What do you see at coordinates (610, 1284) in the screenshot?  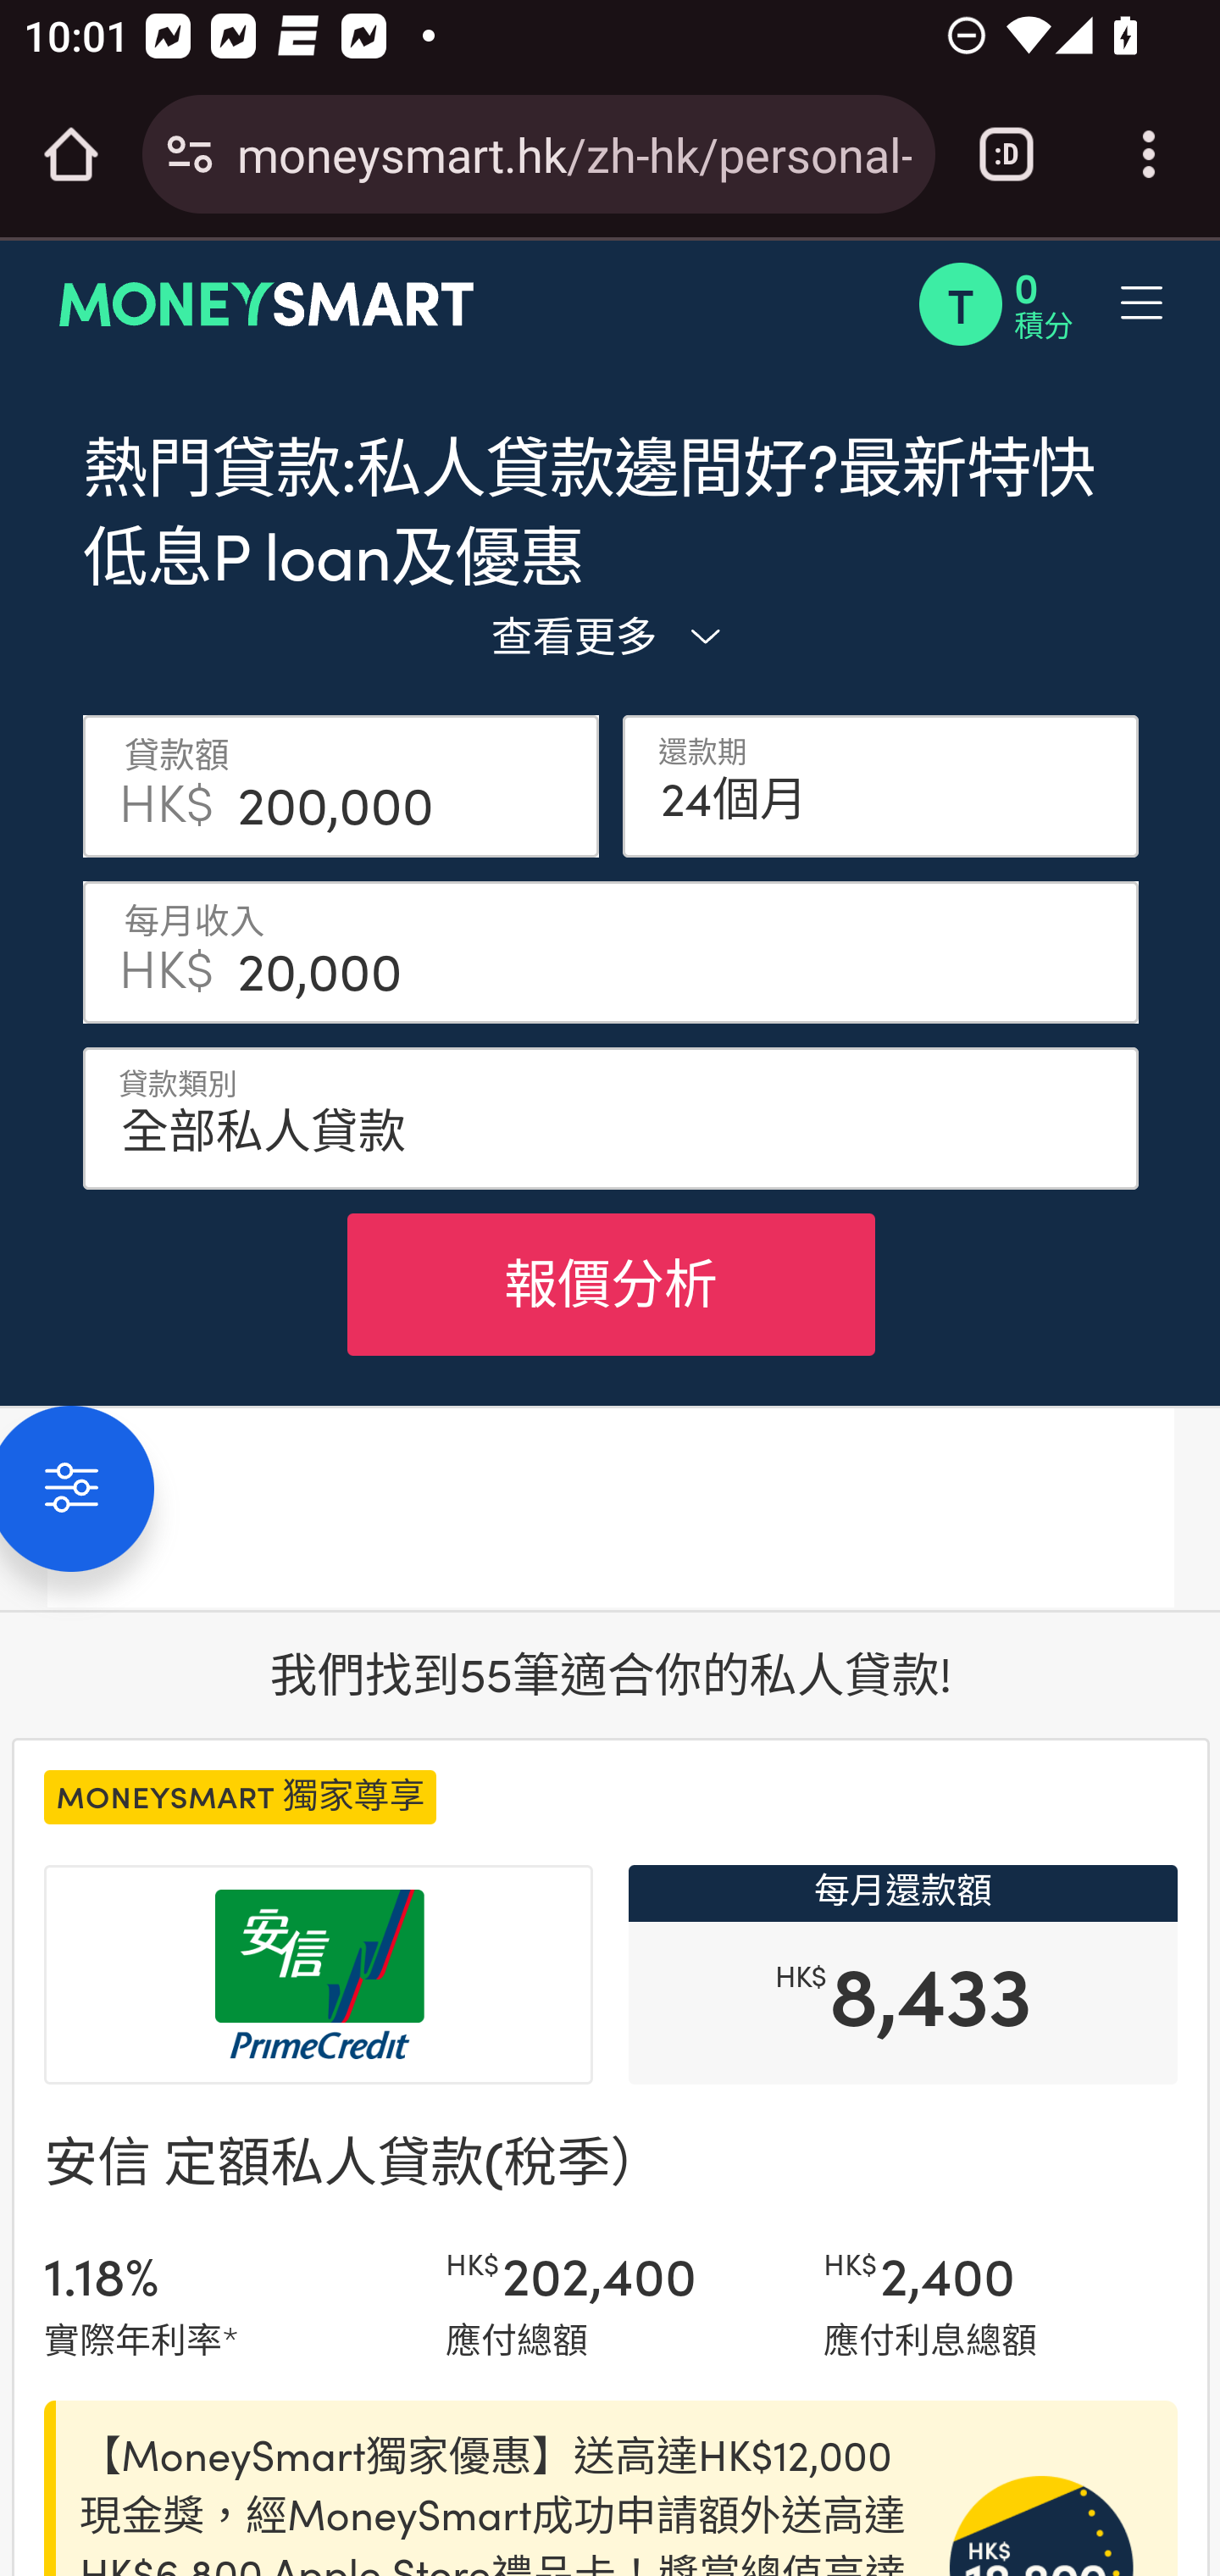 I see `報價分析` at bounding box center [610, 1284].